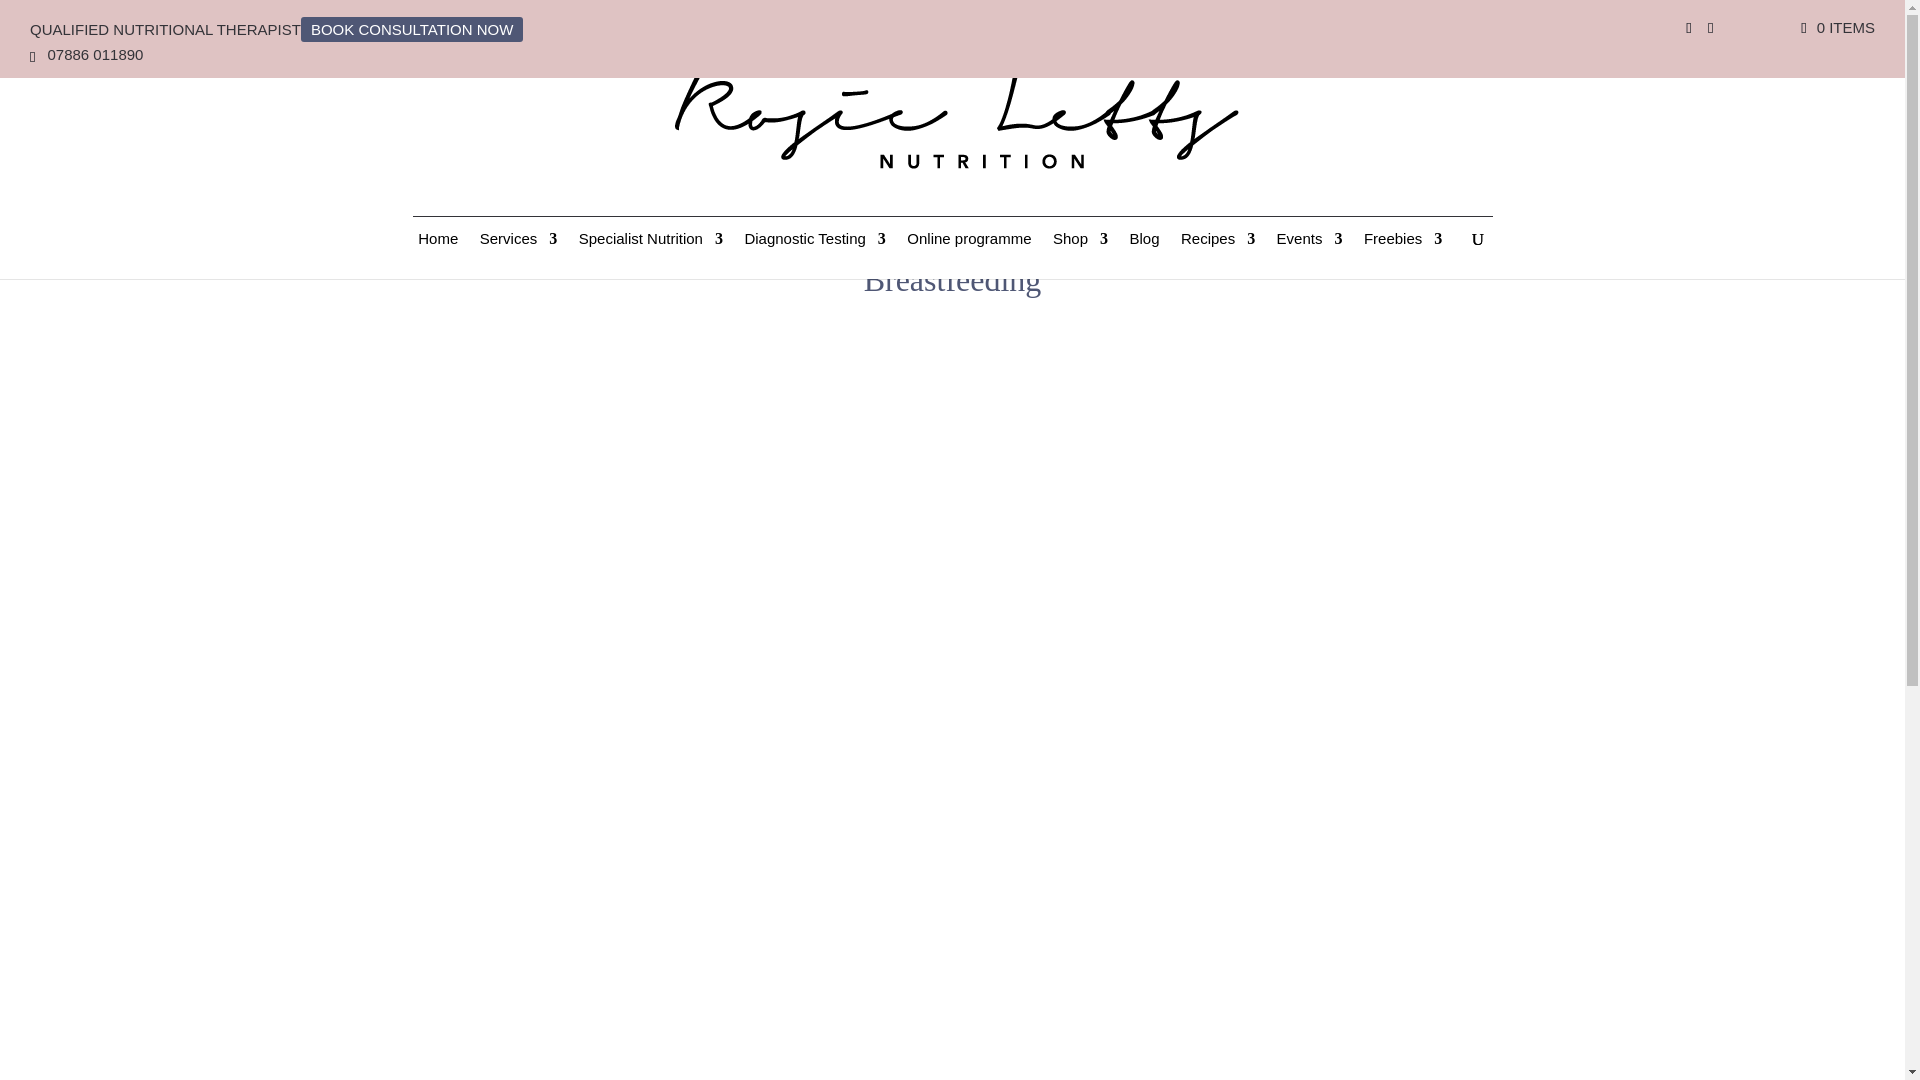  What do you see at coordinates (814, 255) in the screenshot?
I see `Diagnostic Testing` at bounding box center [814, 255].